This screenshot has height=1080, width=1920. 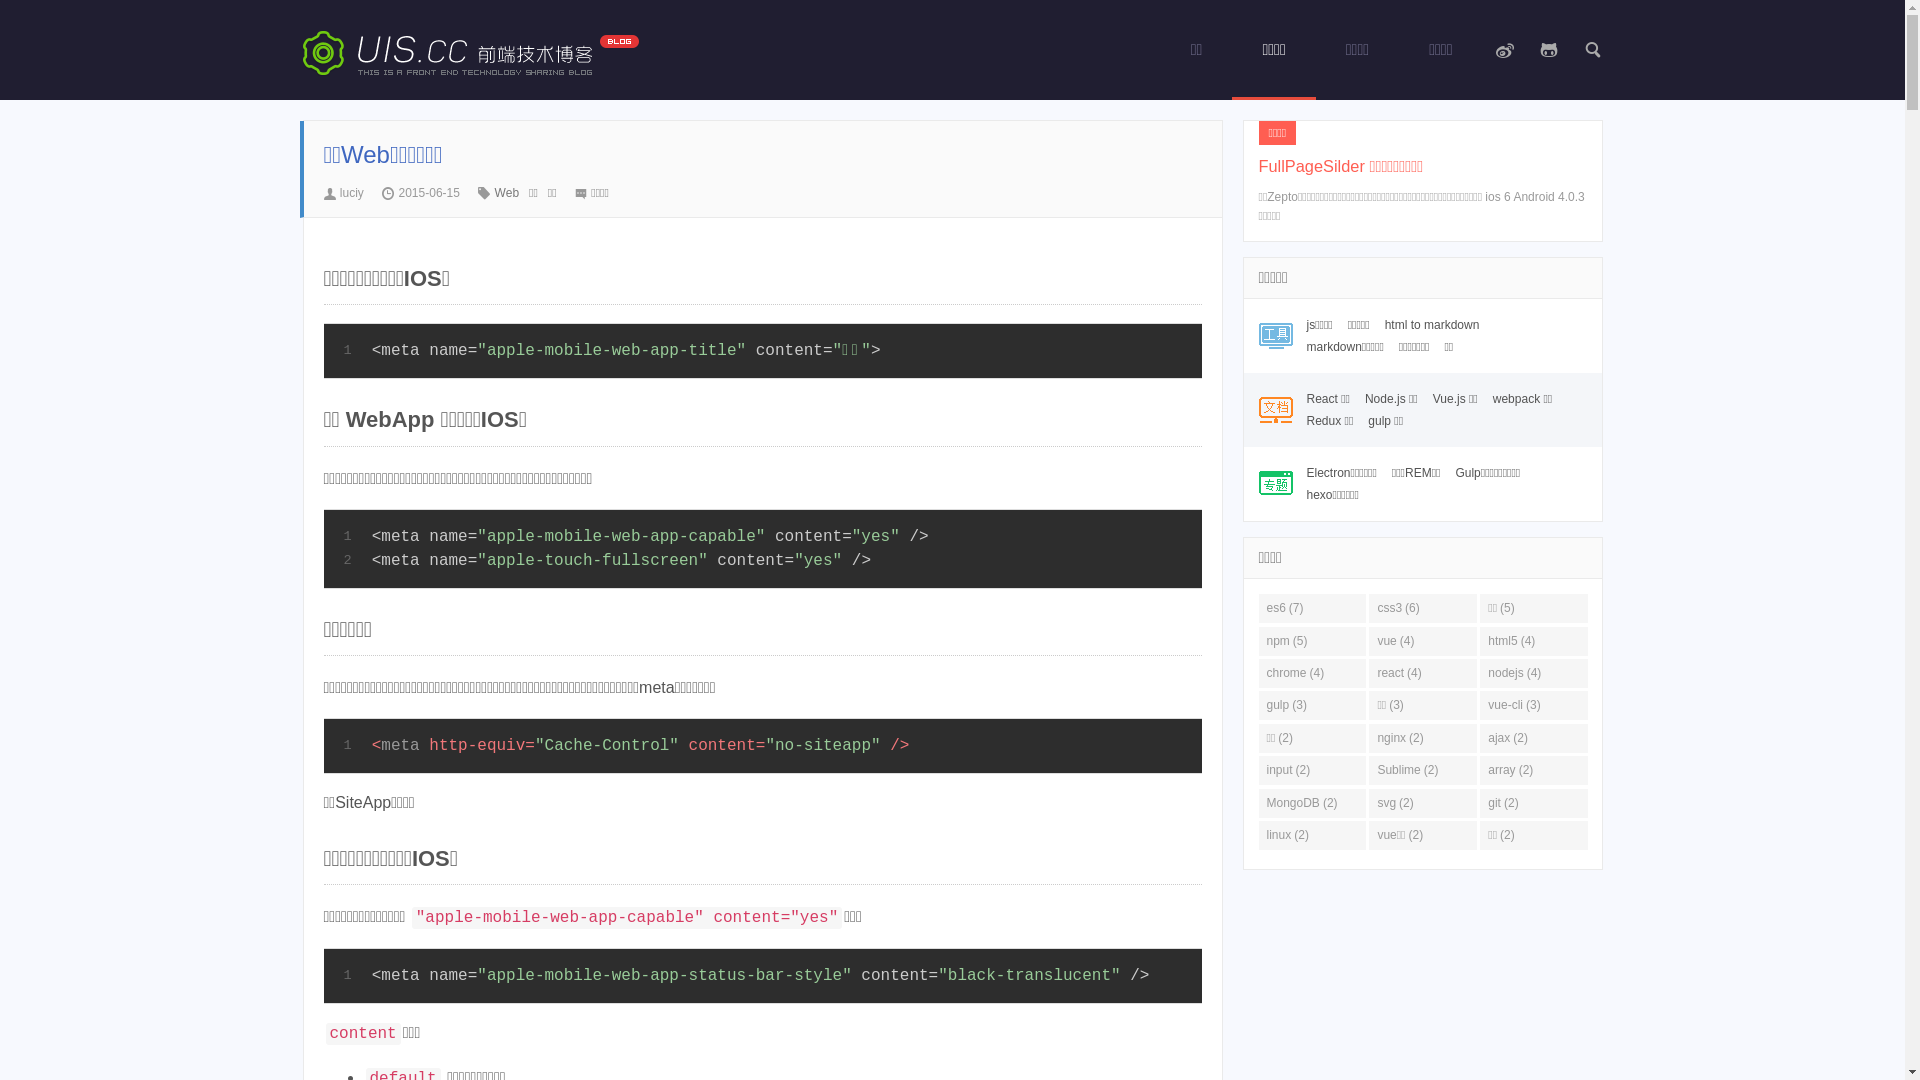 I want to click on svg2, so click(x=1422, y=804).